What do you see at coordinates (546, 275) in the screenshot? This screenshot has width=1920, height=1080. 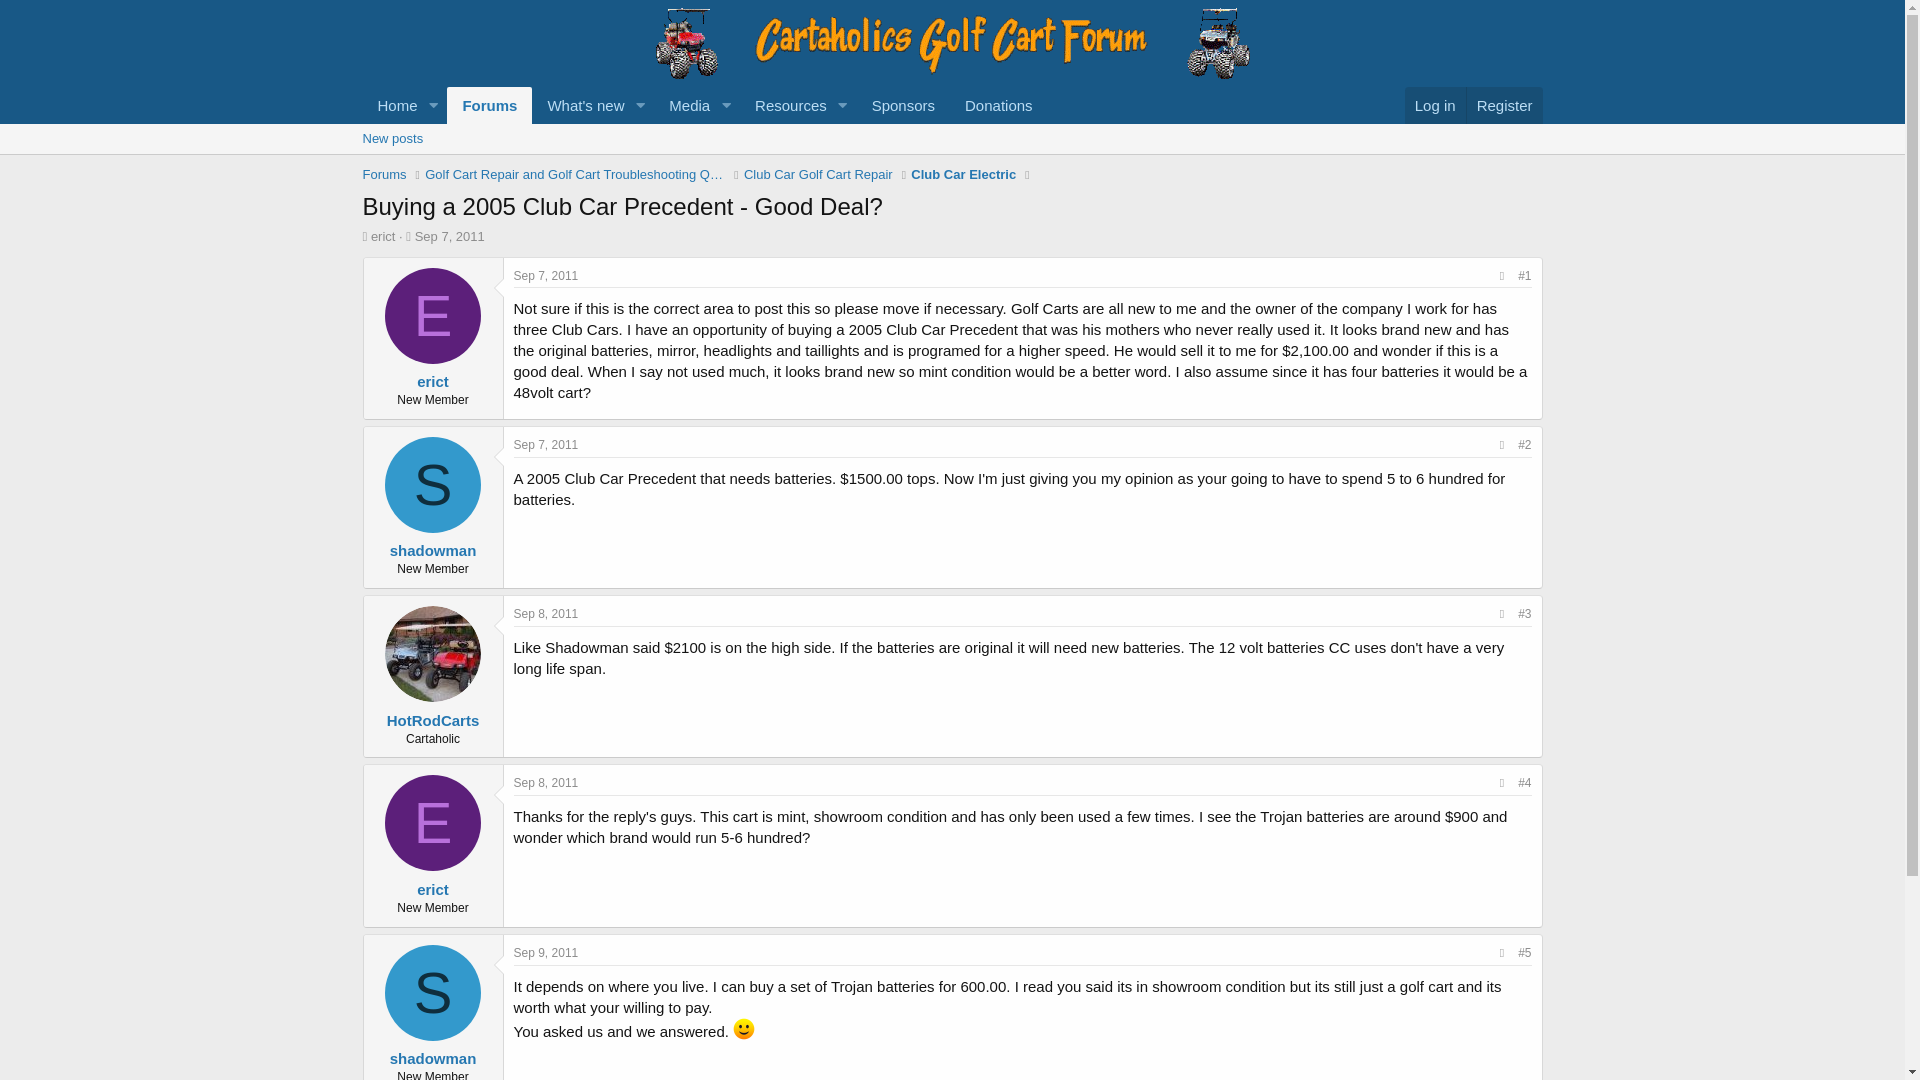 I see `Resources` at bounding box center [546, 275].